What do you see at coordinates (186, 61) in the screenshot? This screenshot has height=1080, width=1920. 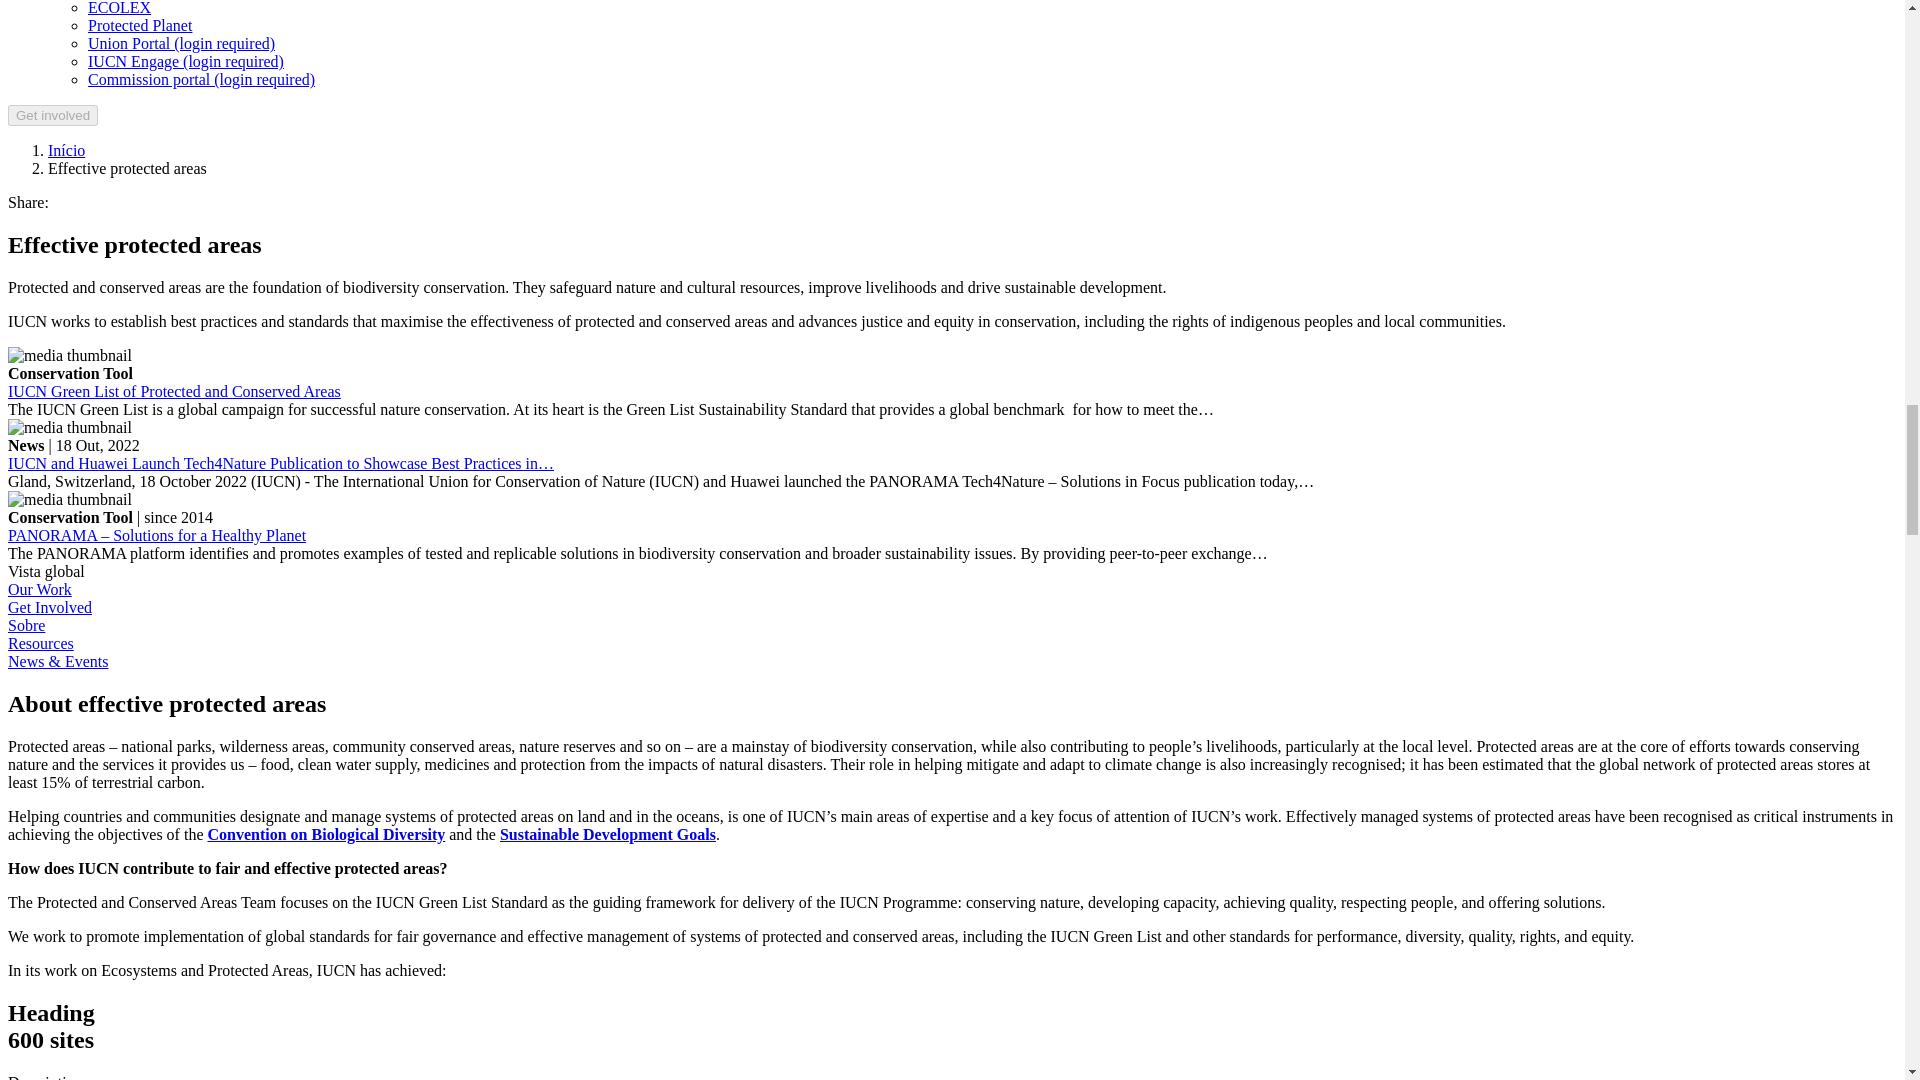 I see `IUCN Union Portal` at bounding box center [186, 61].